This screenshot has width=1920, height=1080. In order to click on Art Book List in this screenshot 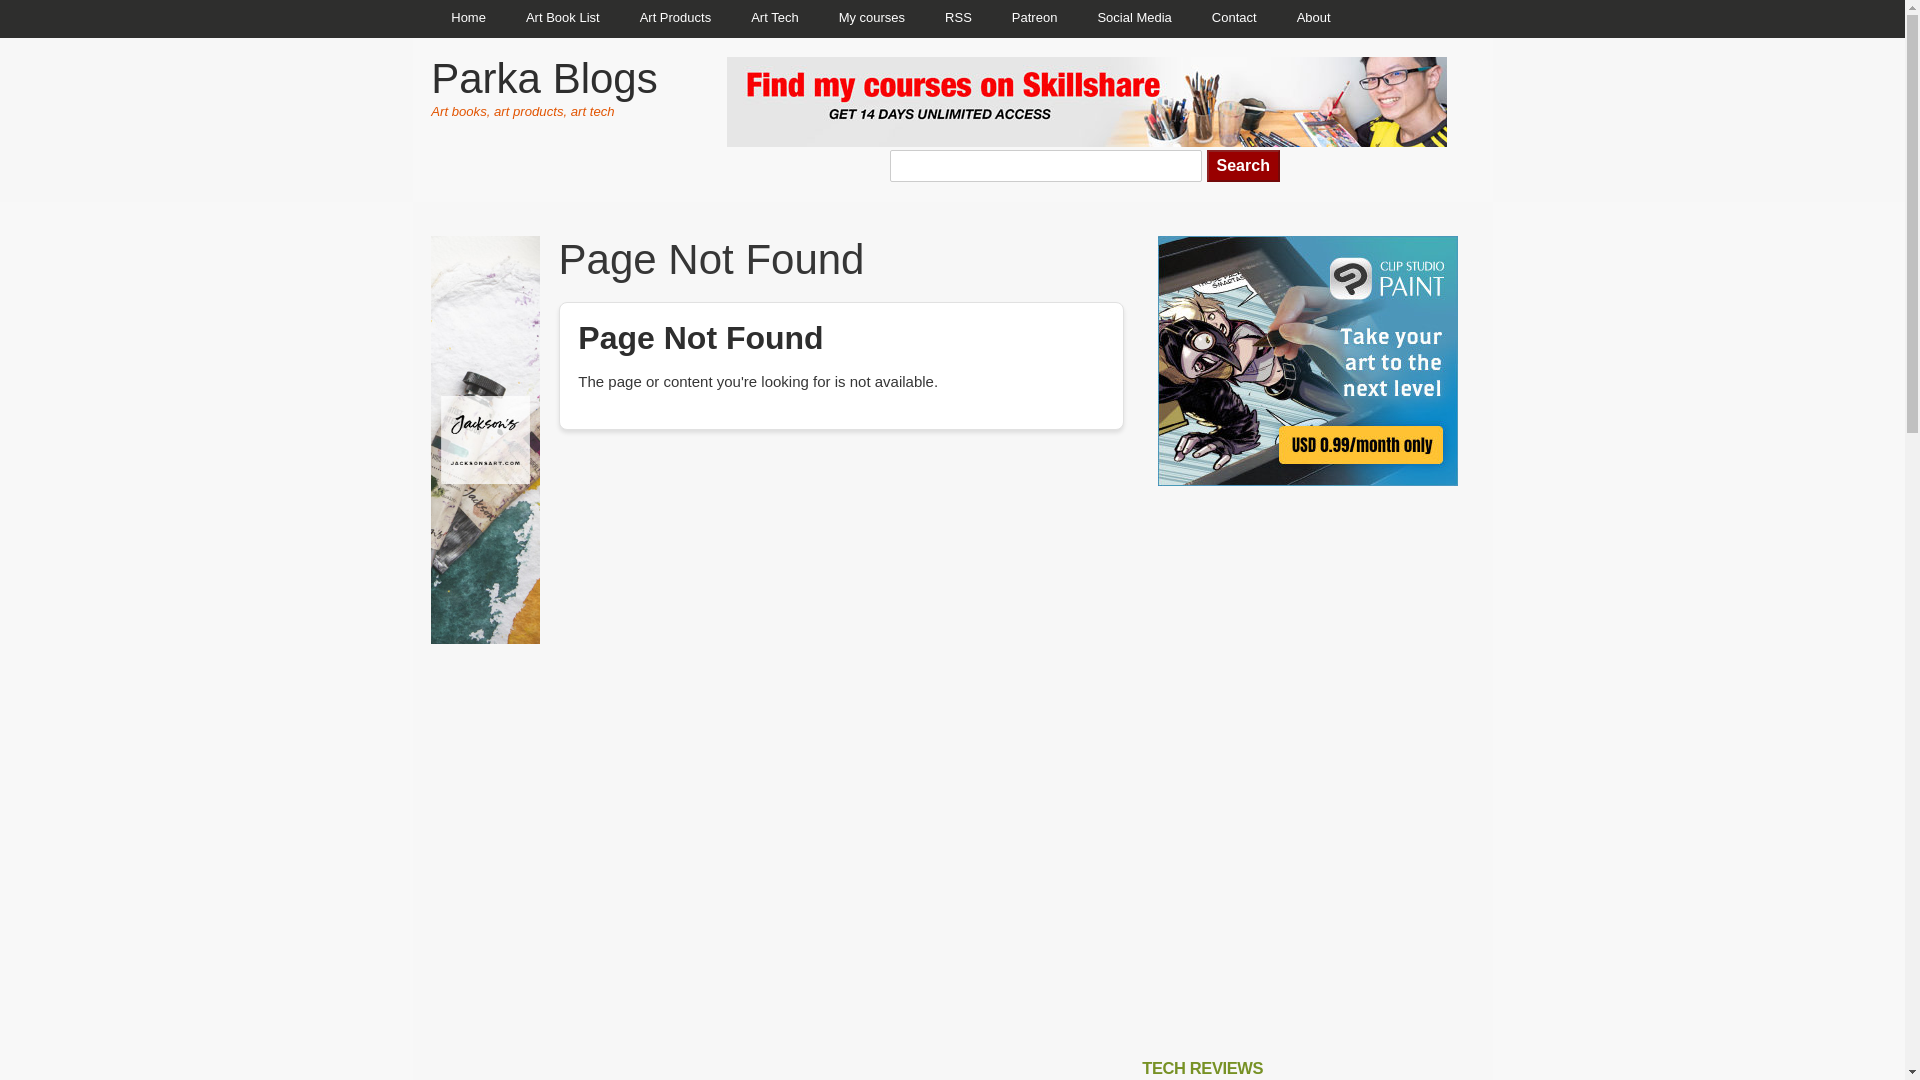, I will do `click(563, 18)`.